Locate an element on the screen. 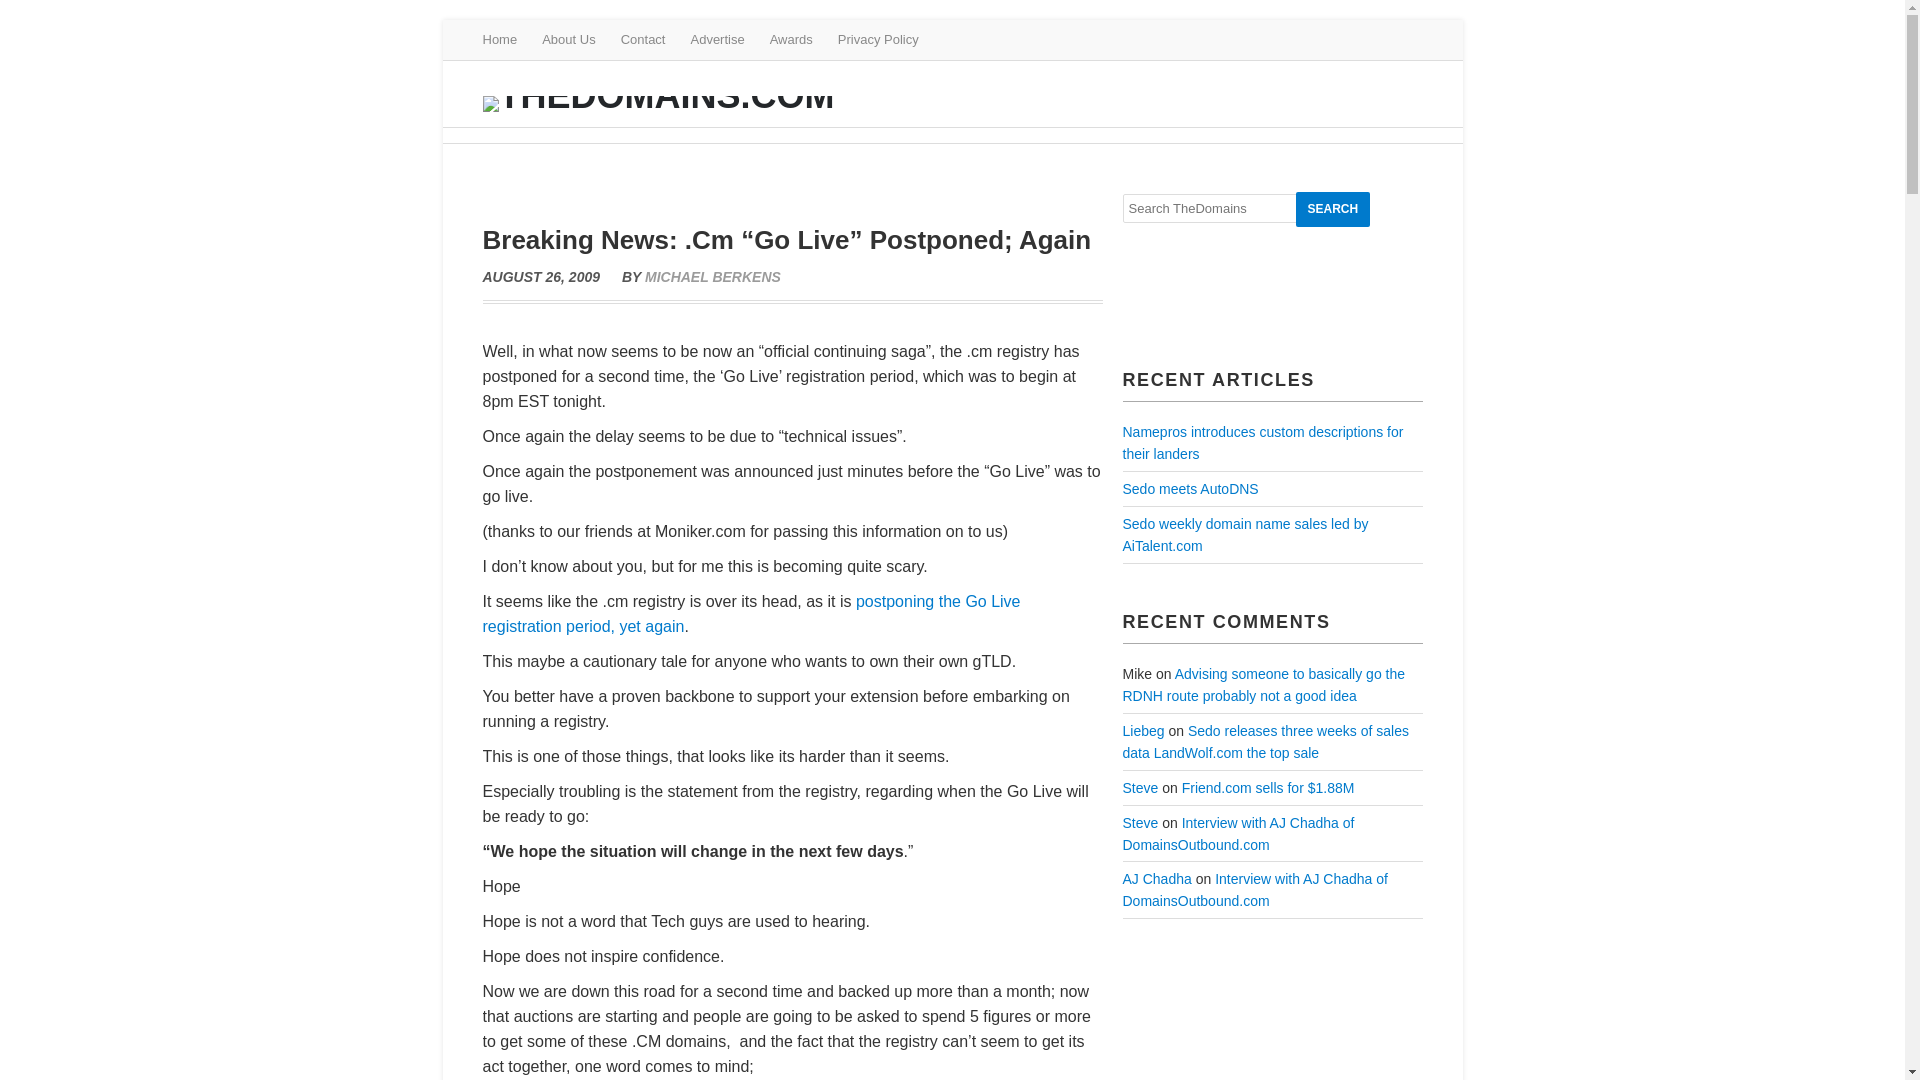 Image resolution: width=1920 pixels, height=1080 pixels. Twitter is located at coordinates (1352, 38).